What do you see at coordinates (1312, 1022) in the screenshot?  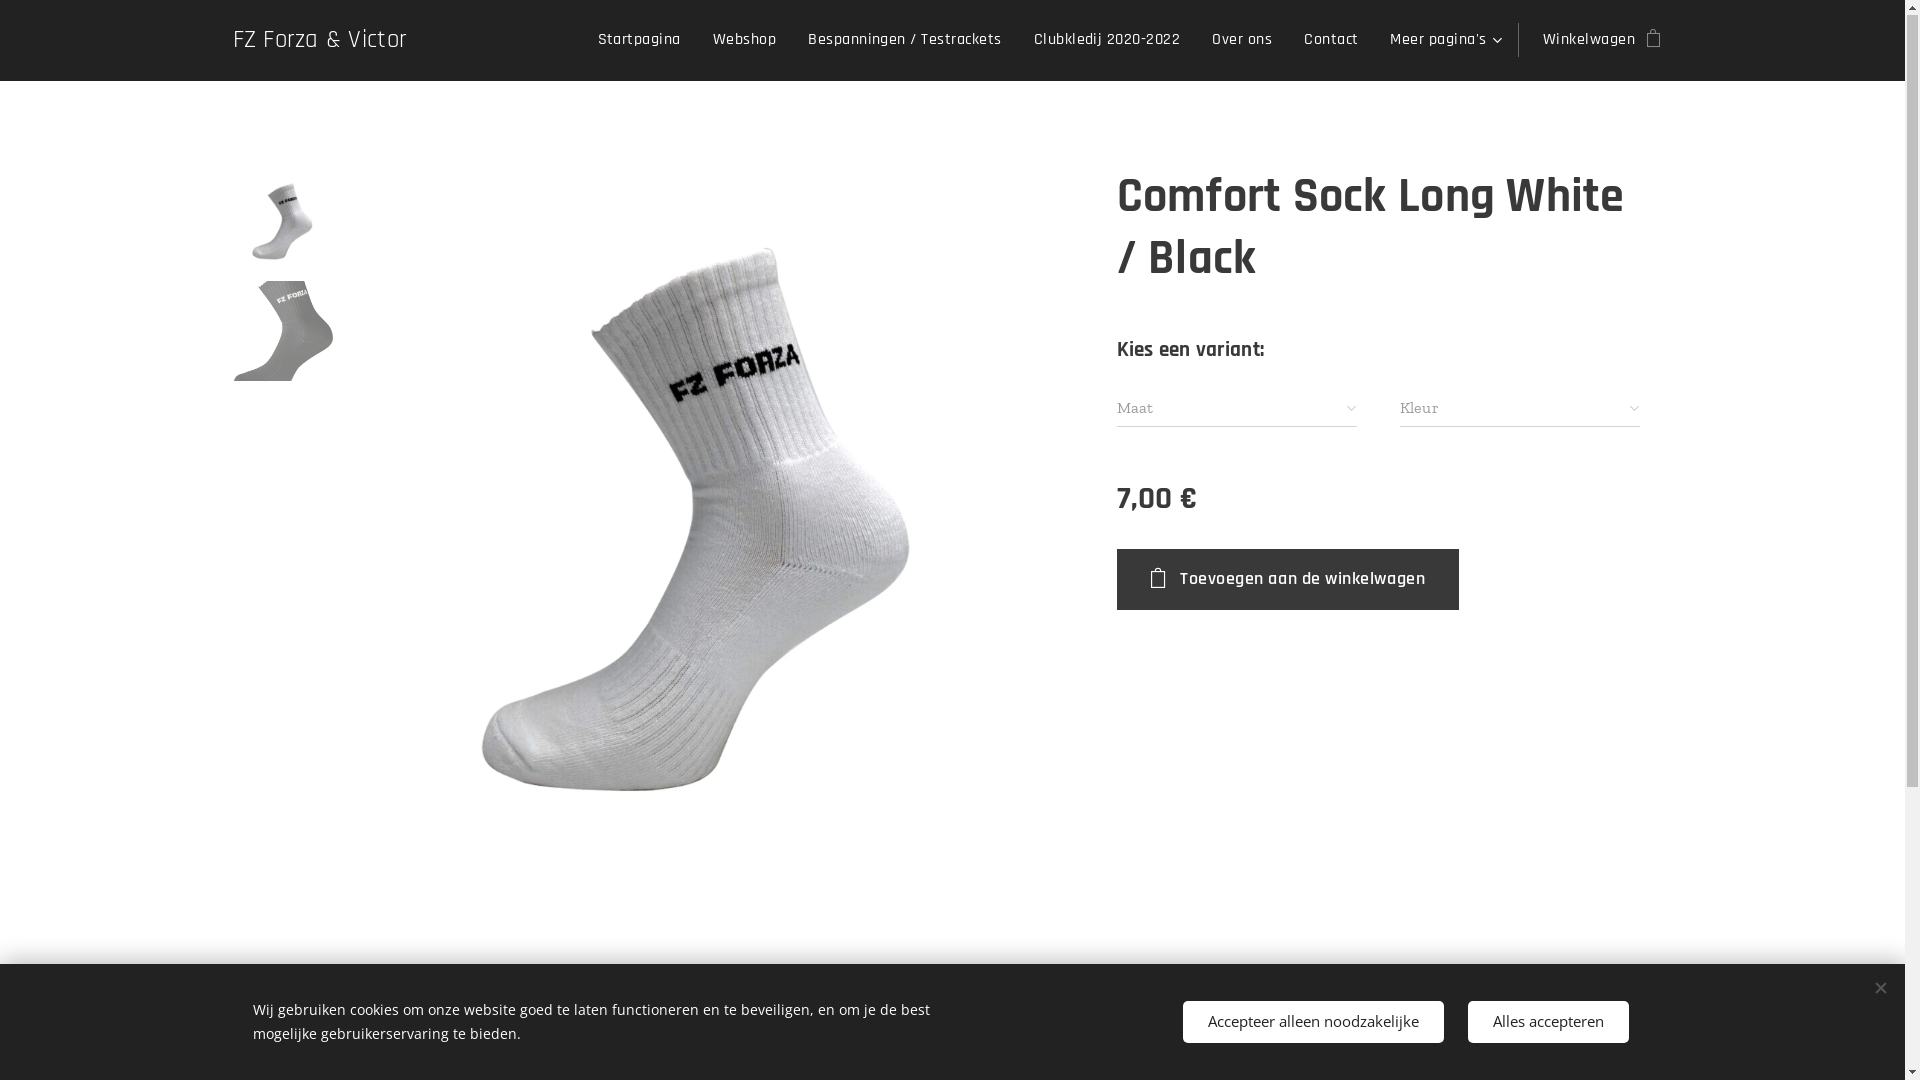 I see `Accepteer alleen noodzakelijke` at bounding box center [1312, 1022].